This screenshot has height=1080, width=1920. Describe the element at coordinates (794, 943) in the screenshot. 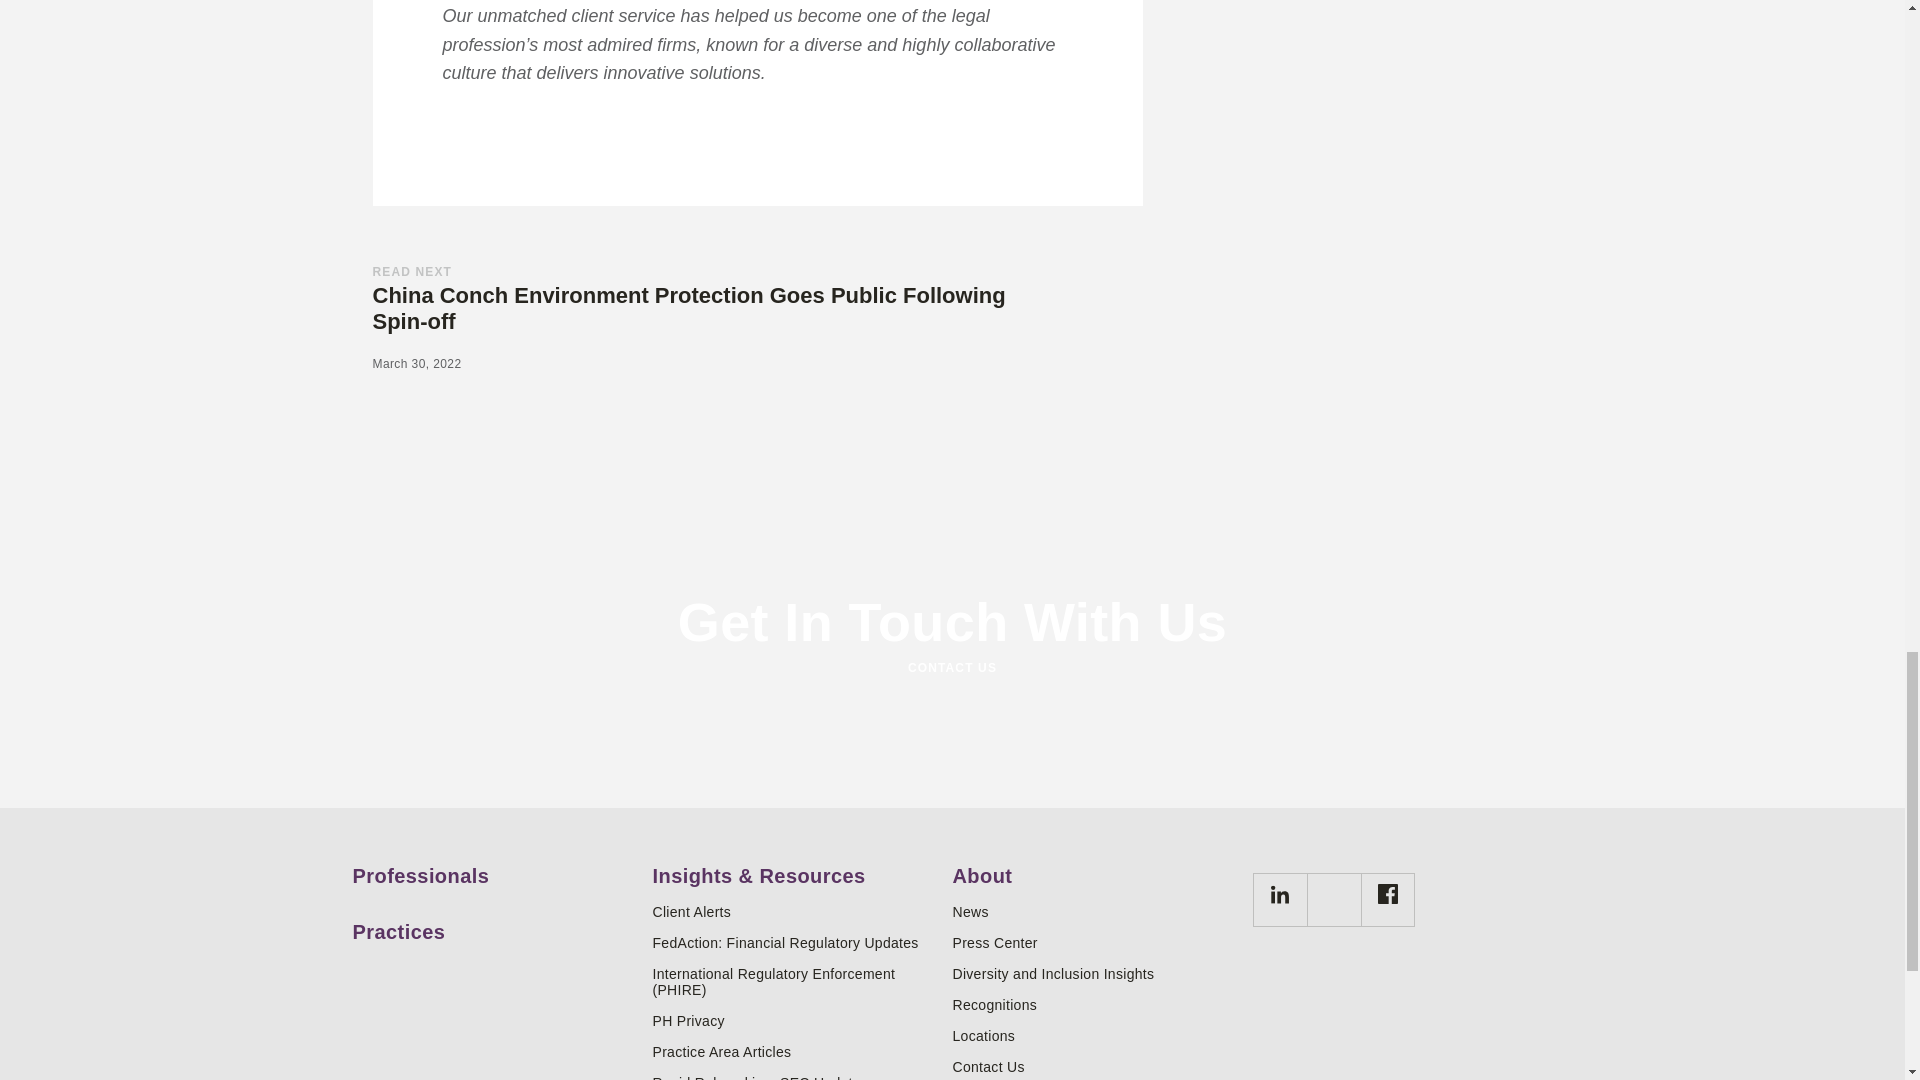

I see `FedAction: Financial Regulatory Updates` at that location.